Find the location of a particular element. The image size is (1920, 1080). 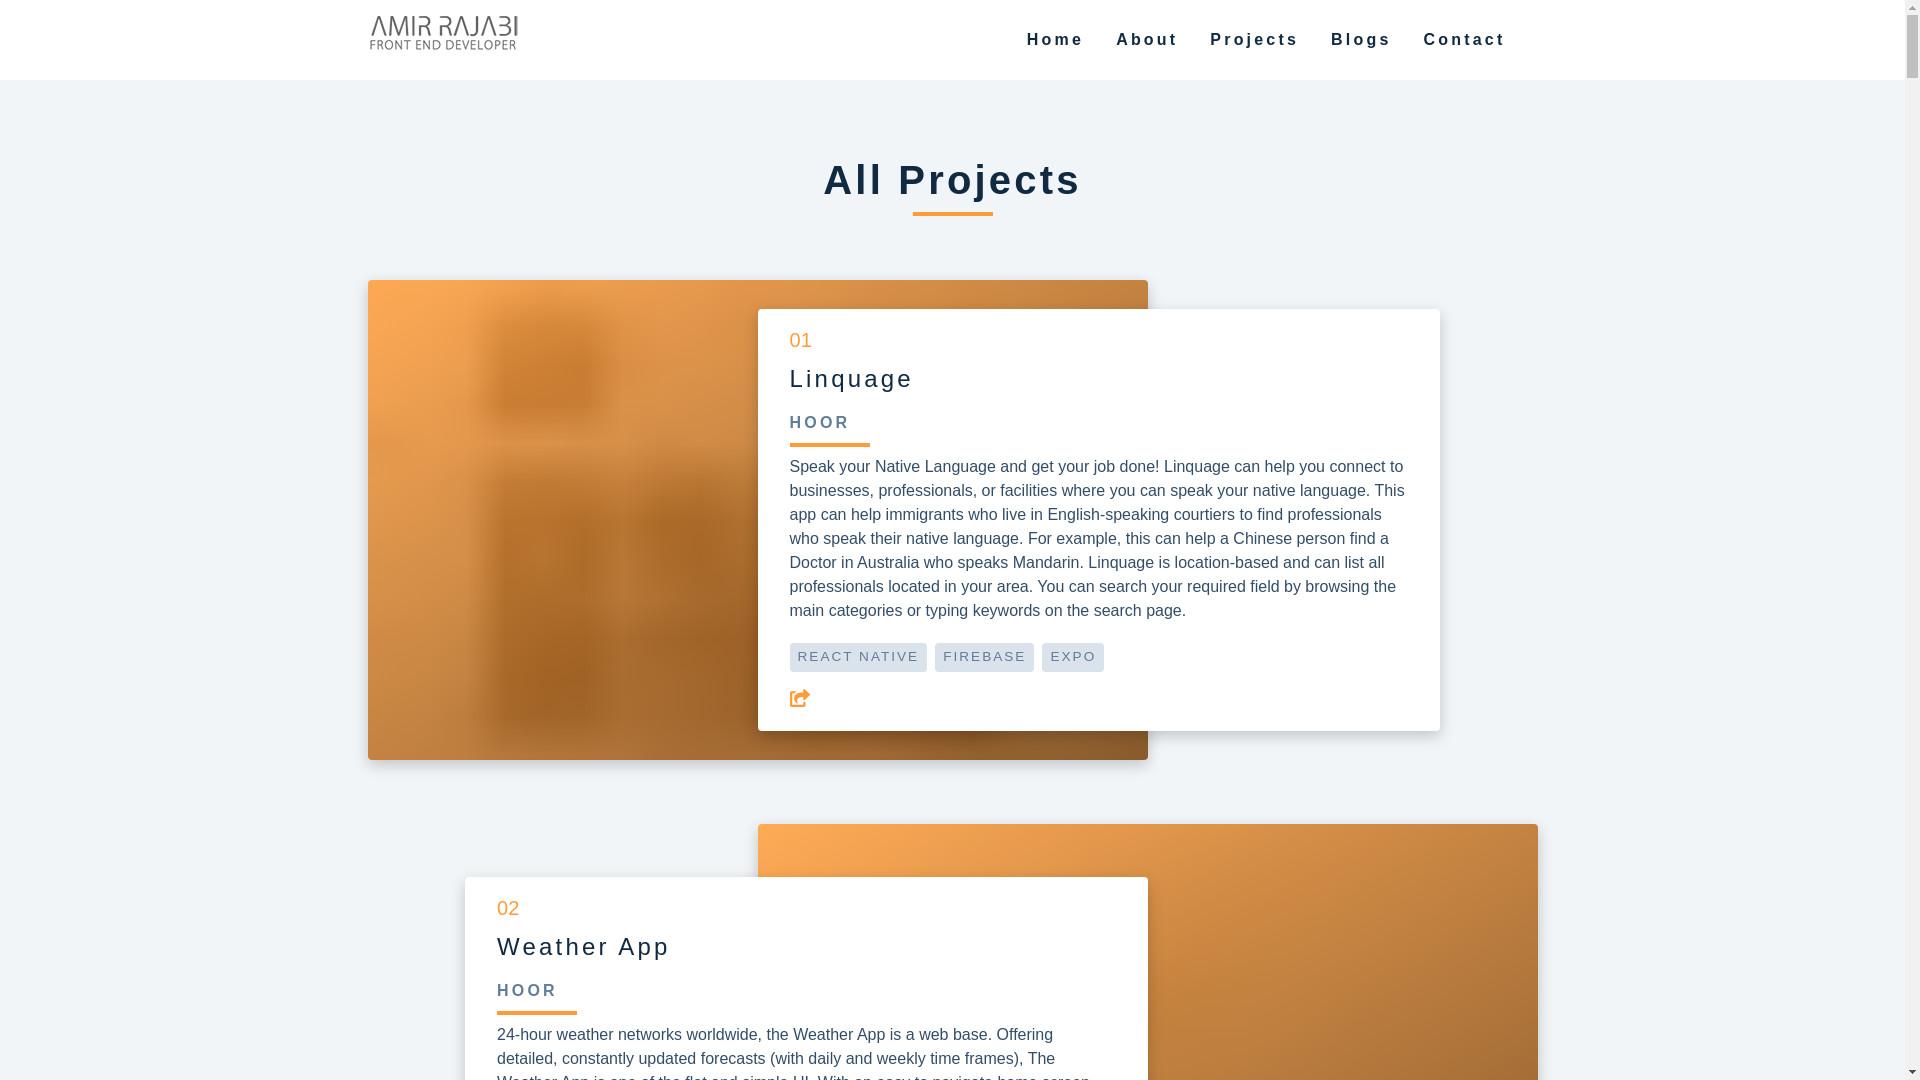

About is located at coordinates (1146, 39).